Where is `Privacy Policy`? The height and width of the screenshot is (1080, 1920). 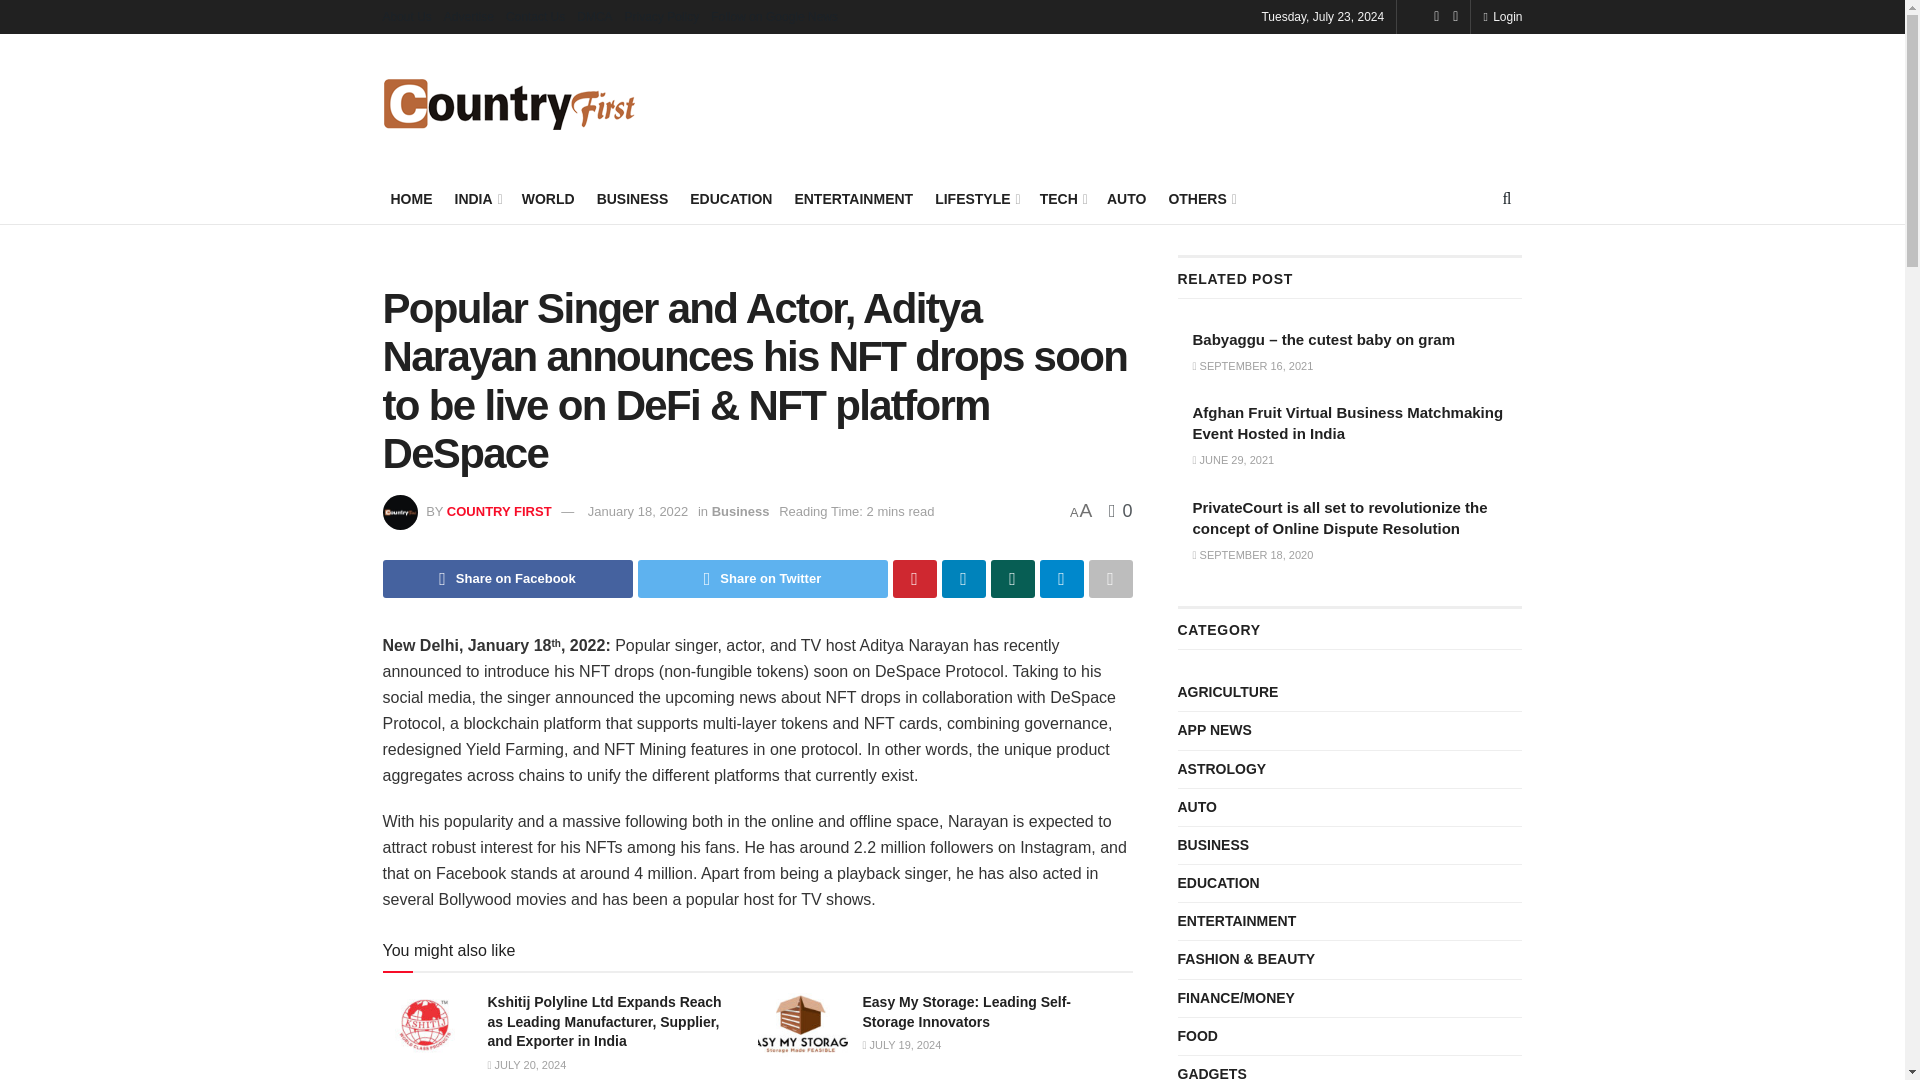 Privacy Policy is located at coordinates (662, 16).